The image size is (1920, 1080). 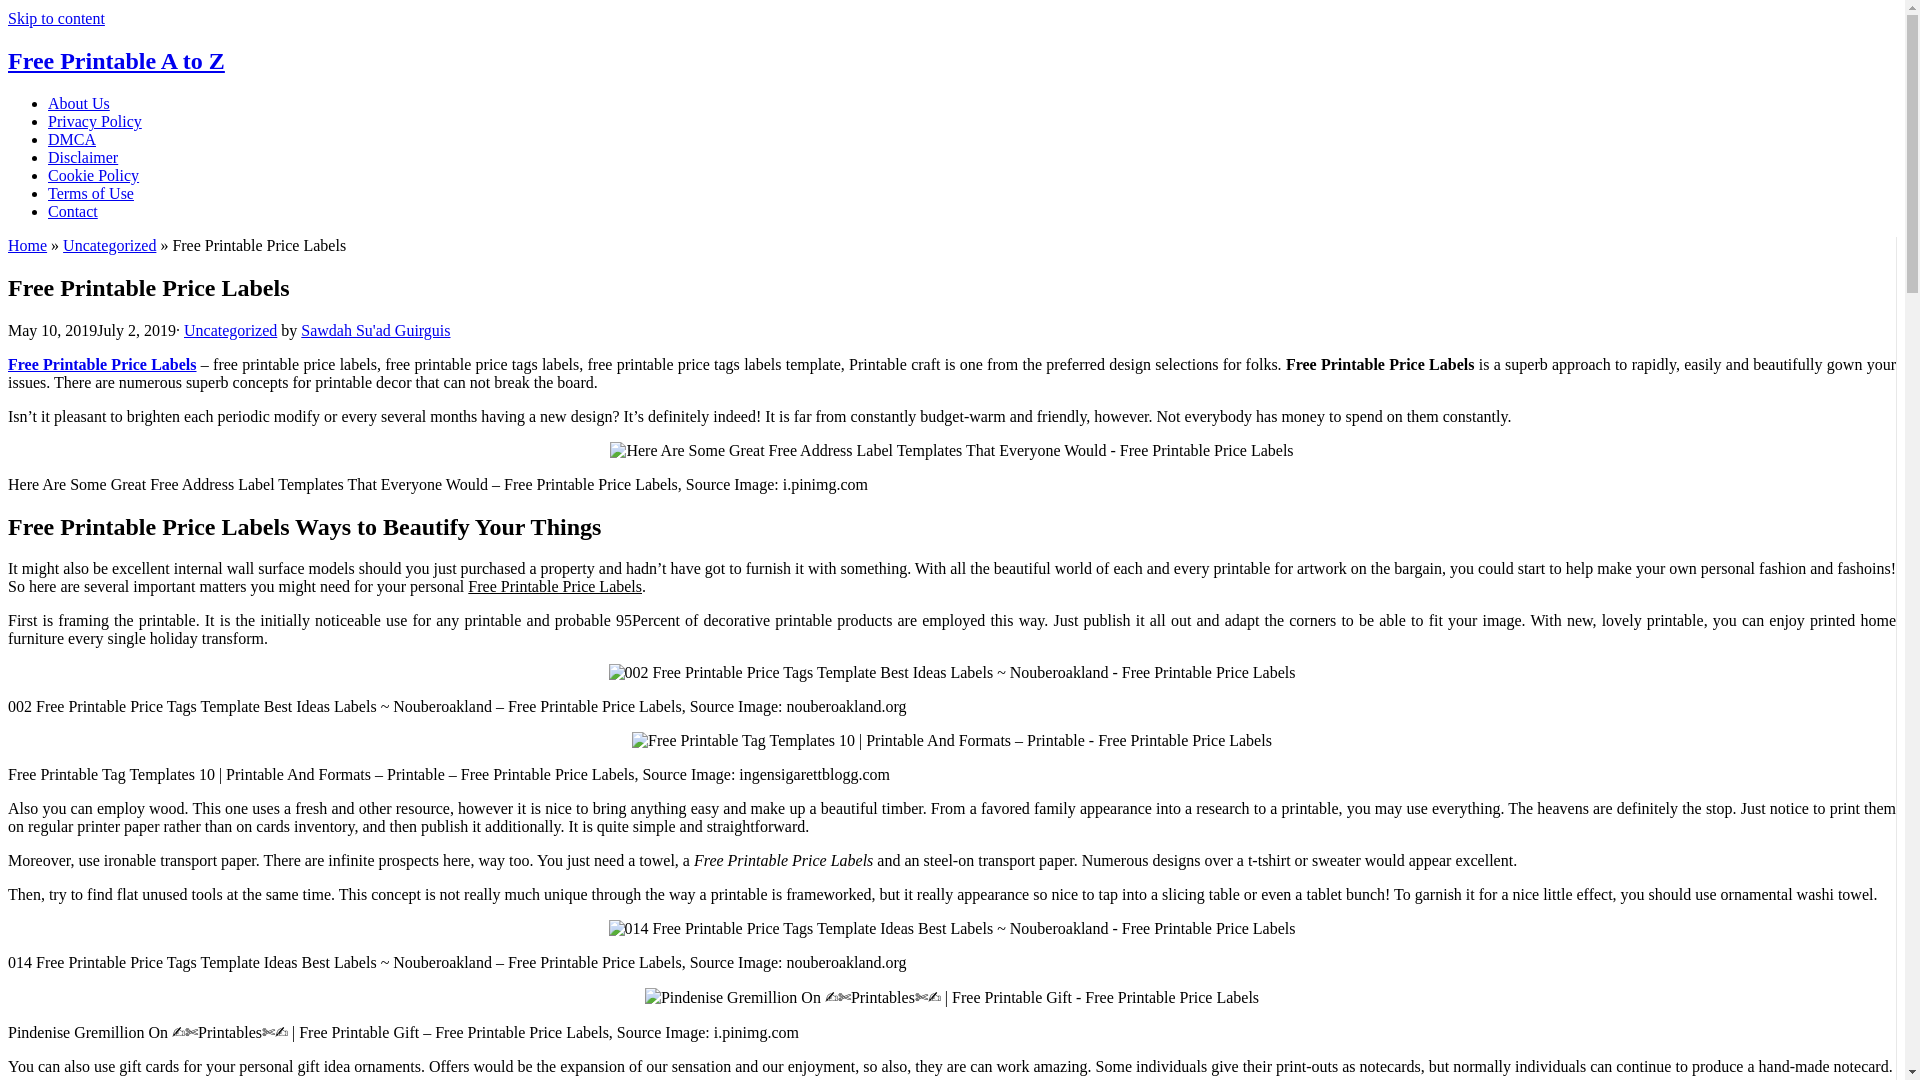 I want to click on Skip to content, so click(x=56, y=18).